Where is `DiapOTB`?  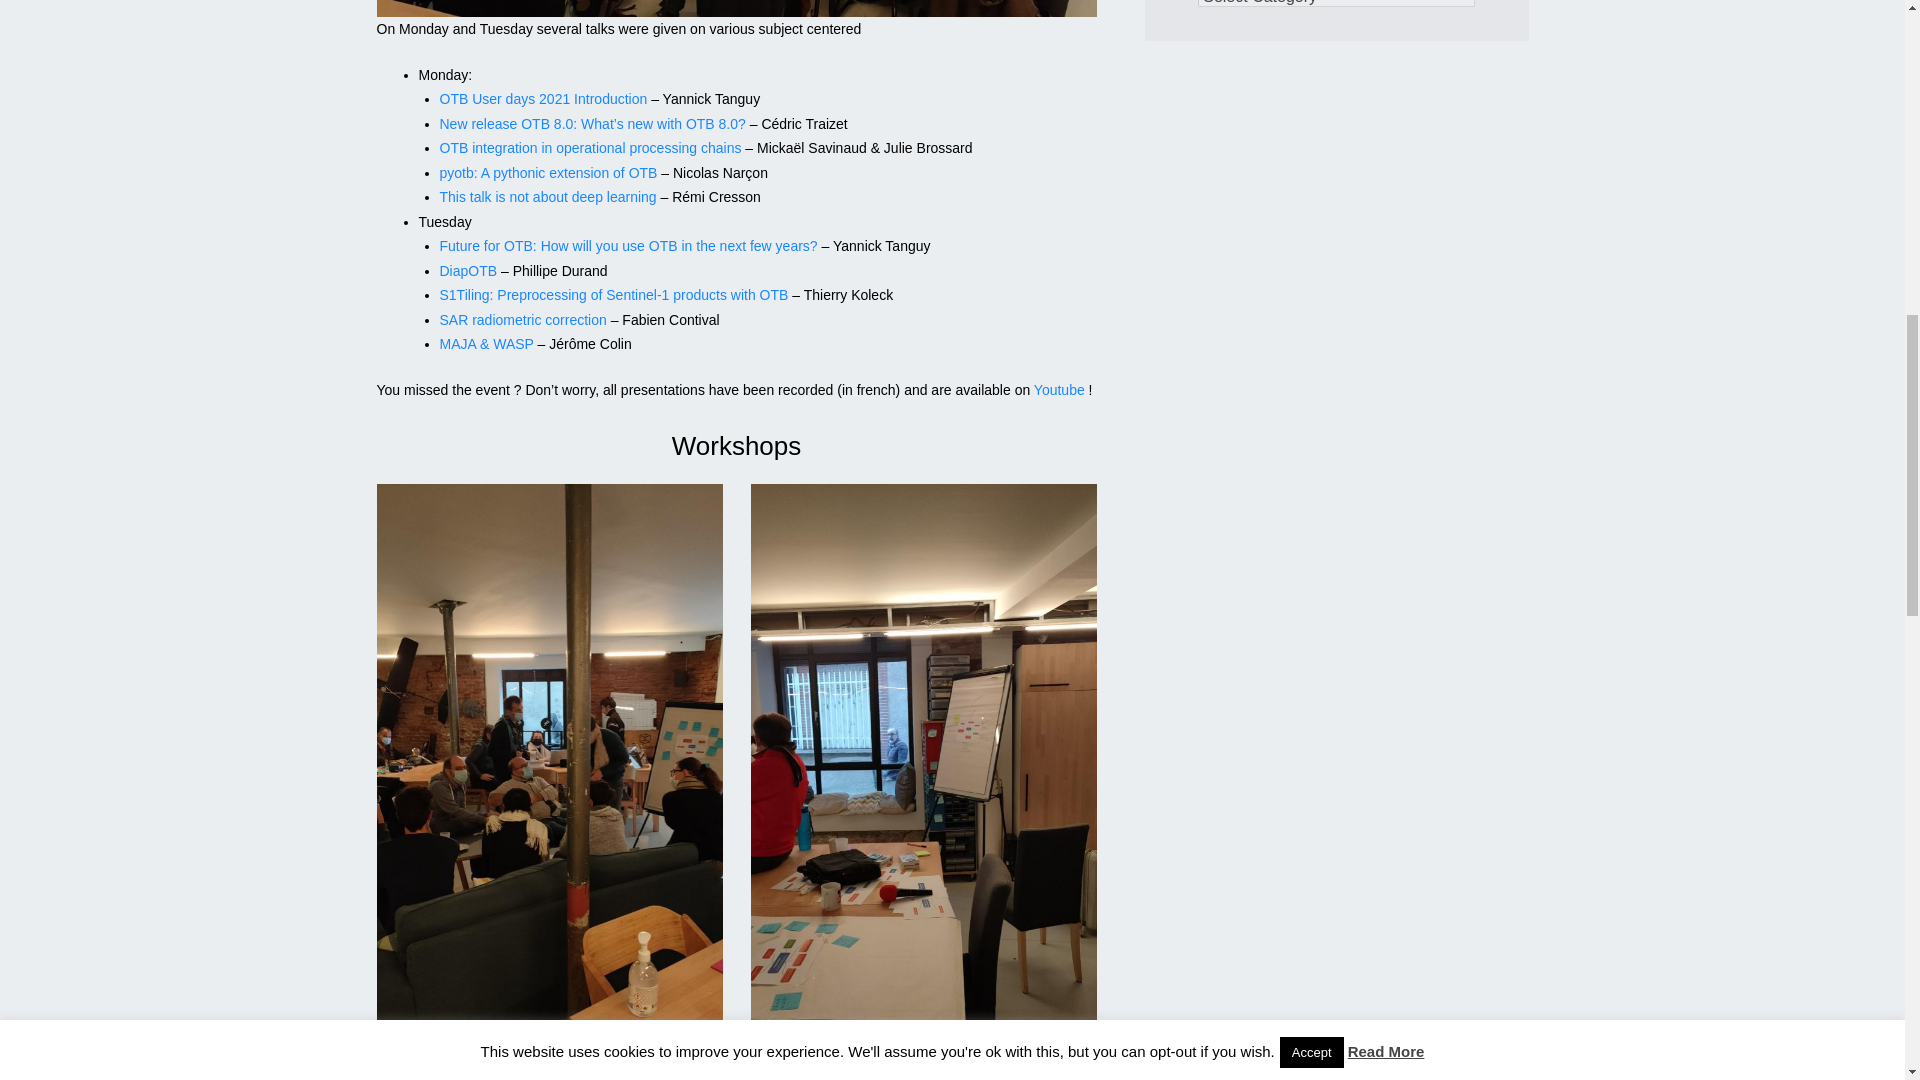 DiapOTB is located at coordinates (468, 270).